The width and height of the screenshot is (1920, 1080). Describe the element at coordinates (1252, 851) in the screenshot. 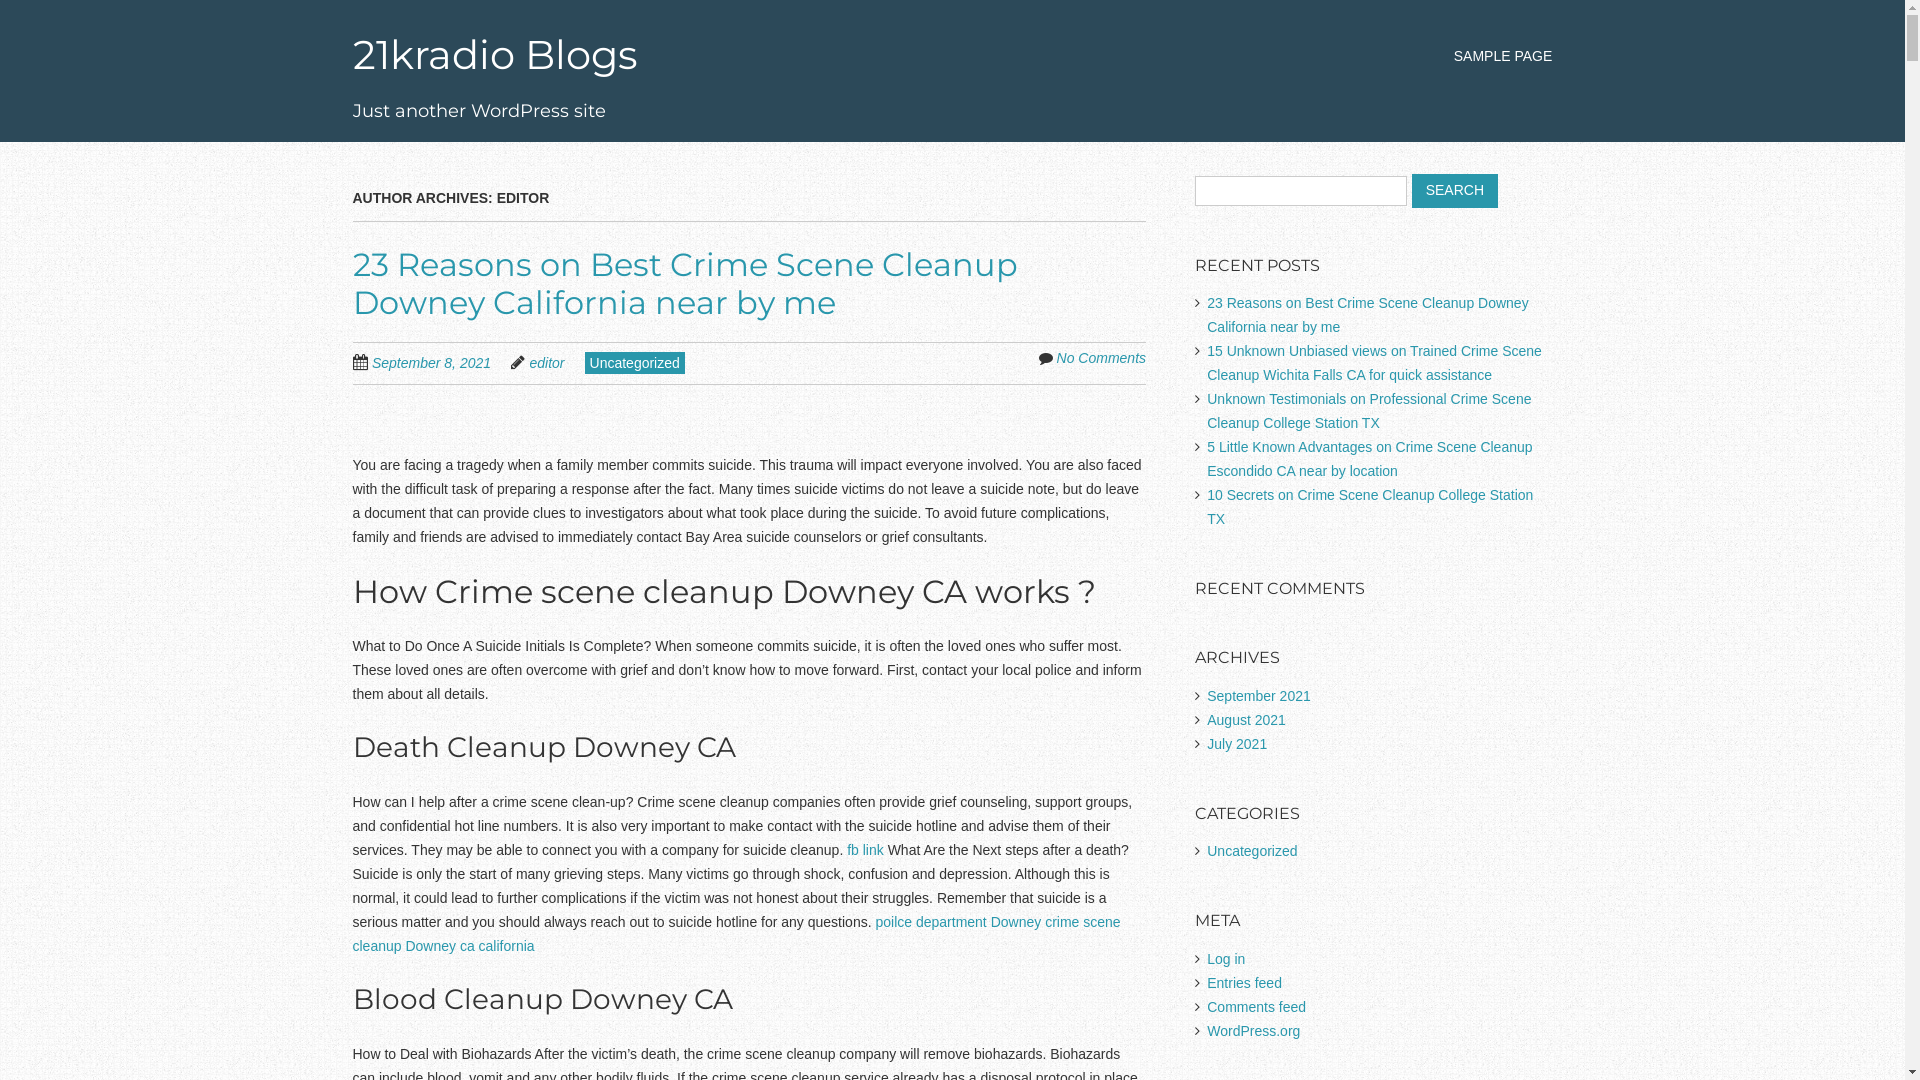

I see `Uncategorized` at that location.